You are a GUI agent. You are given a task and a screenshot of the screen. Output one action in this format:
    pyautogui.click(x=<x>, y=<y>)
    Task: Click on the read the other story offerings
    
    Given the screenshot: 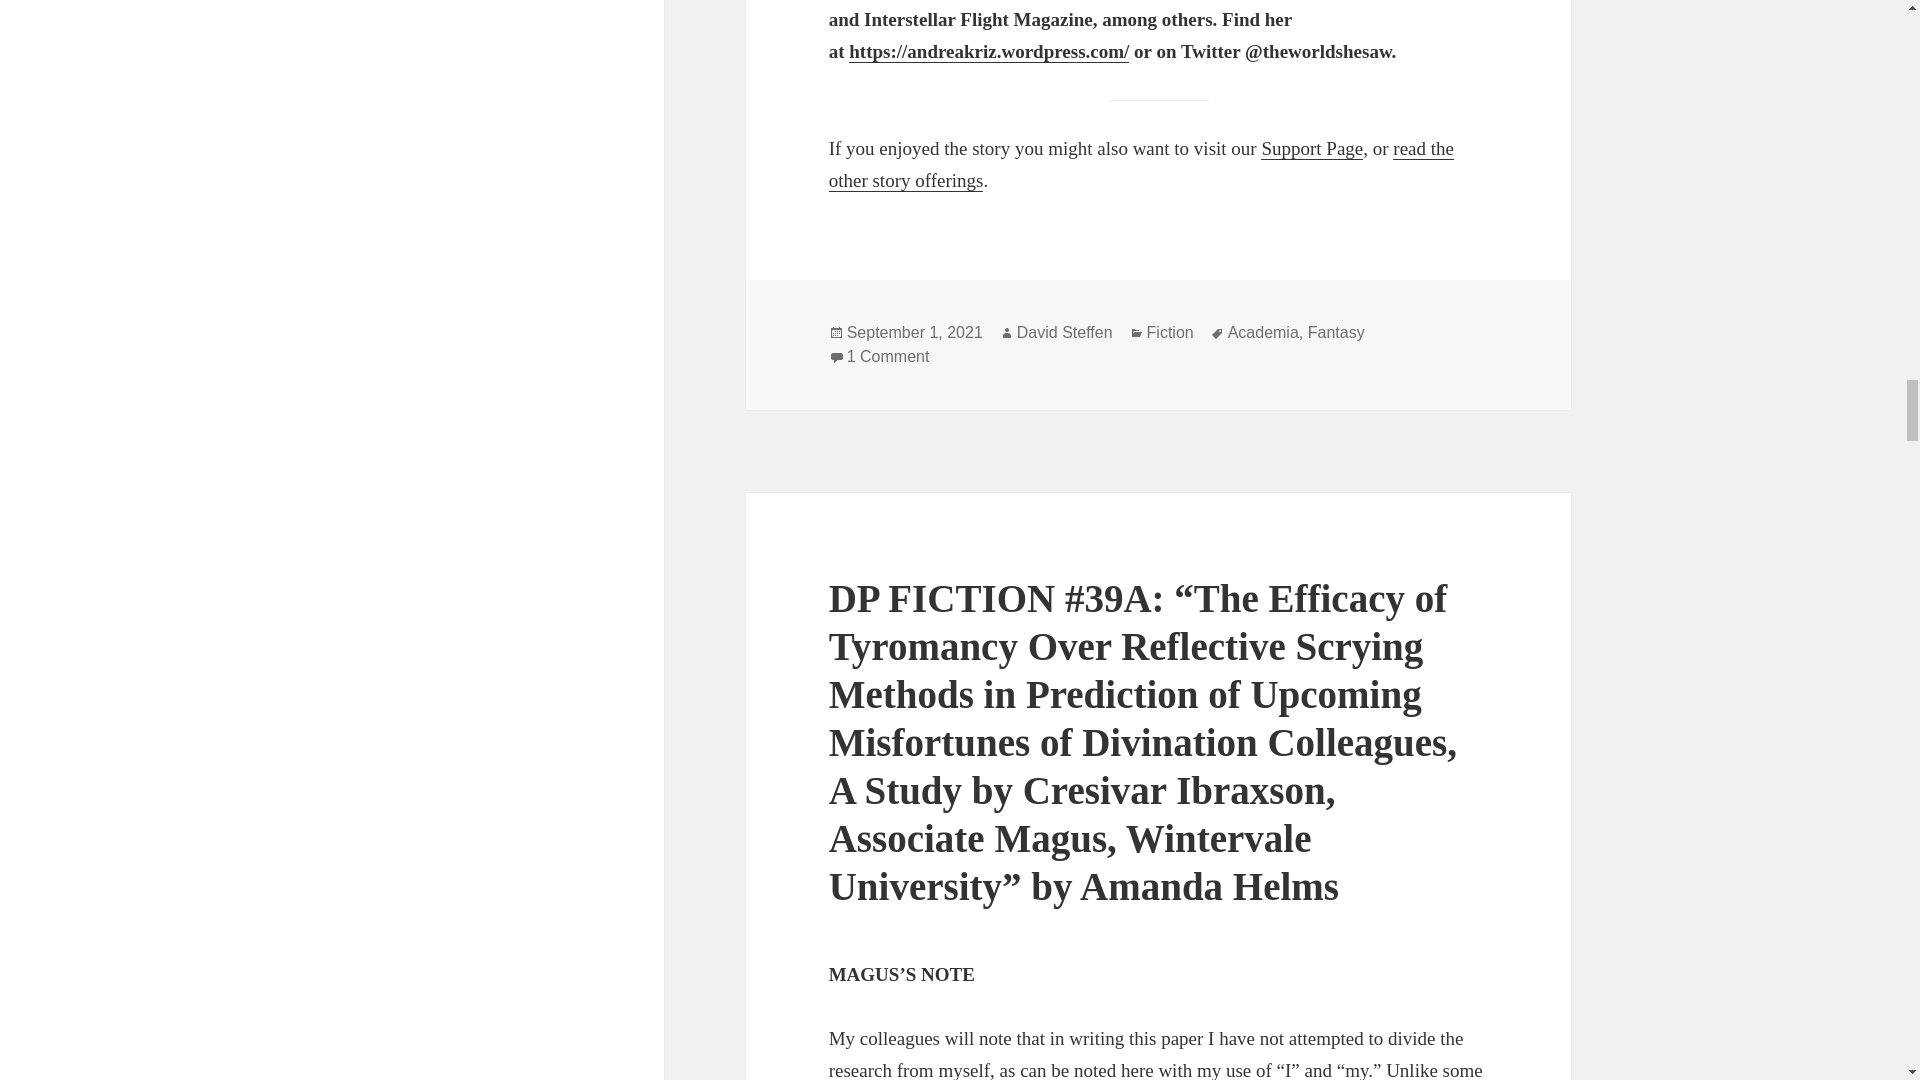 What is the action you would take?
    pyautogui.click(x=1141, y=165)
    